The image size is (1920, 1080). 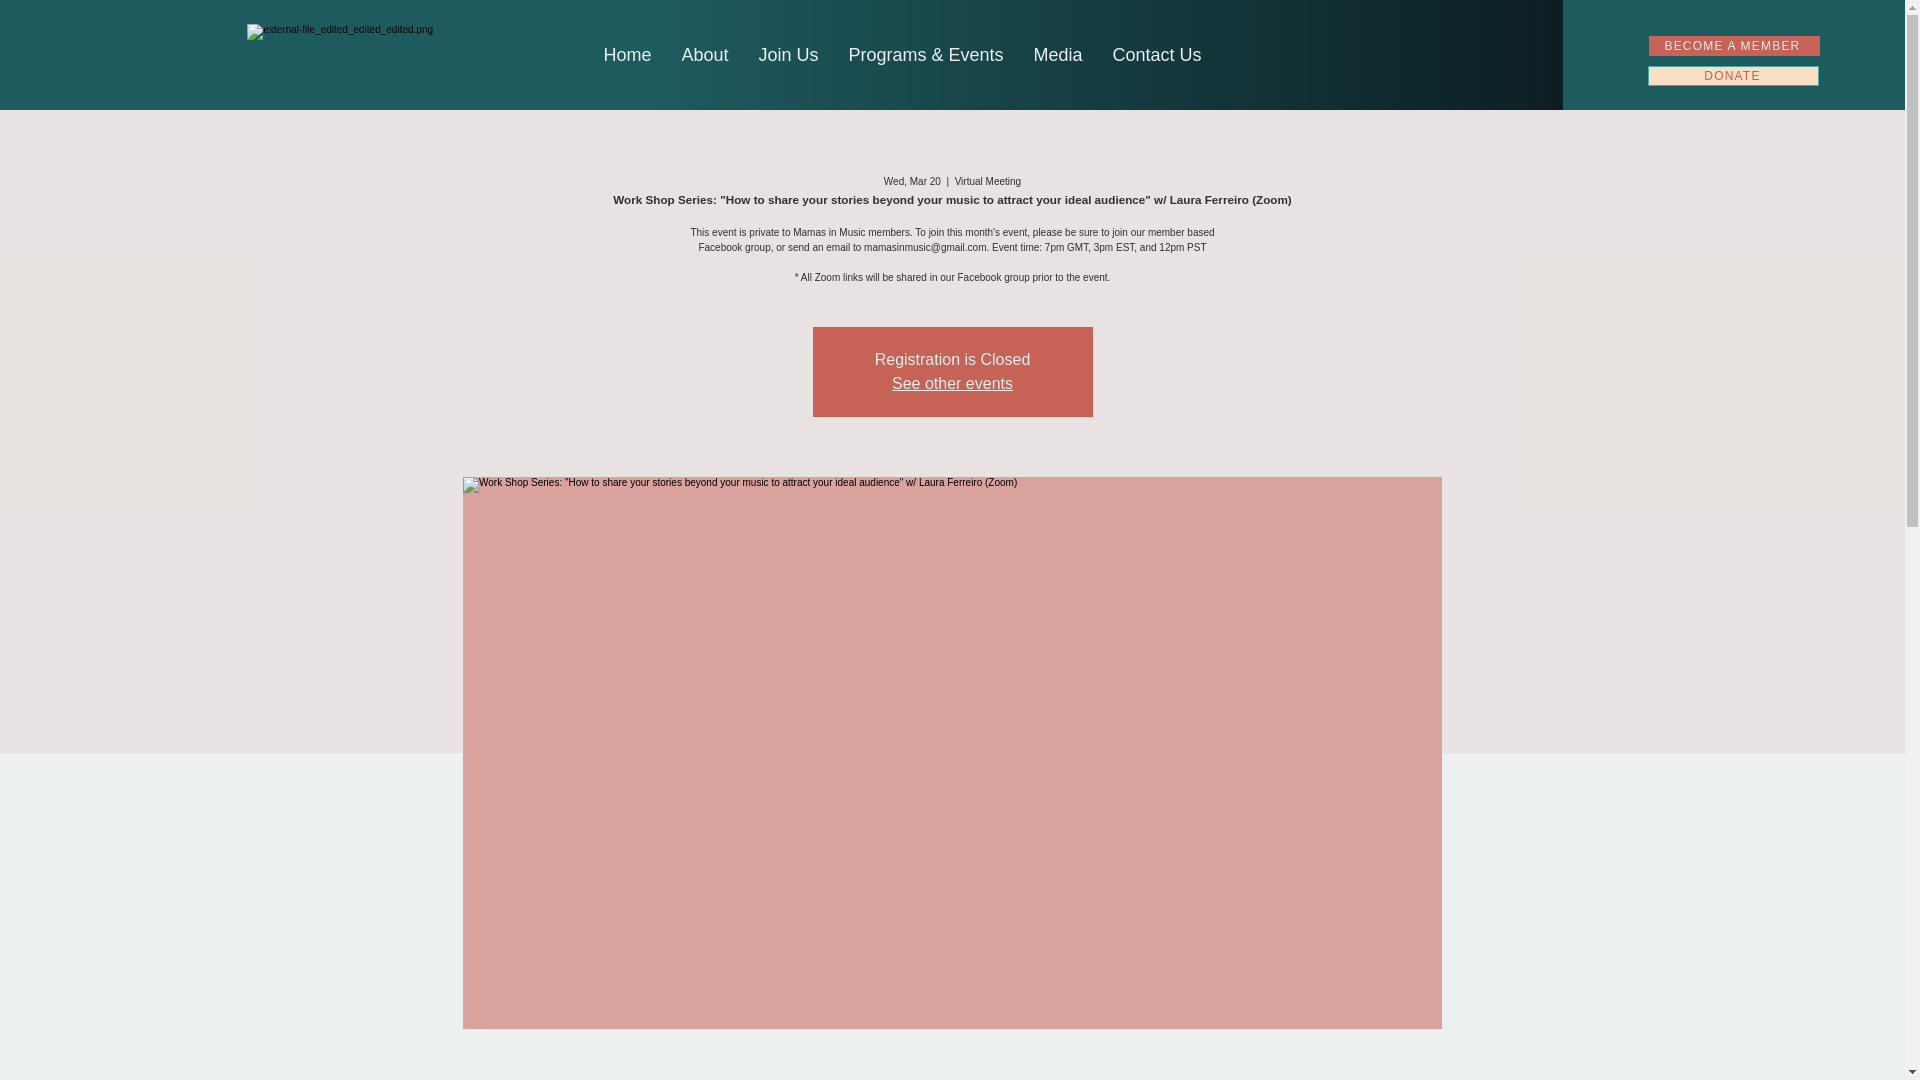 I want to click on See other events, so click(x=952, y=383).